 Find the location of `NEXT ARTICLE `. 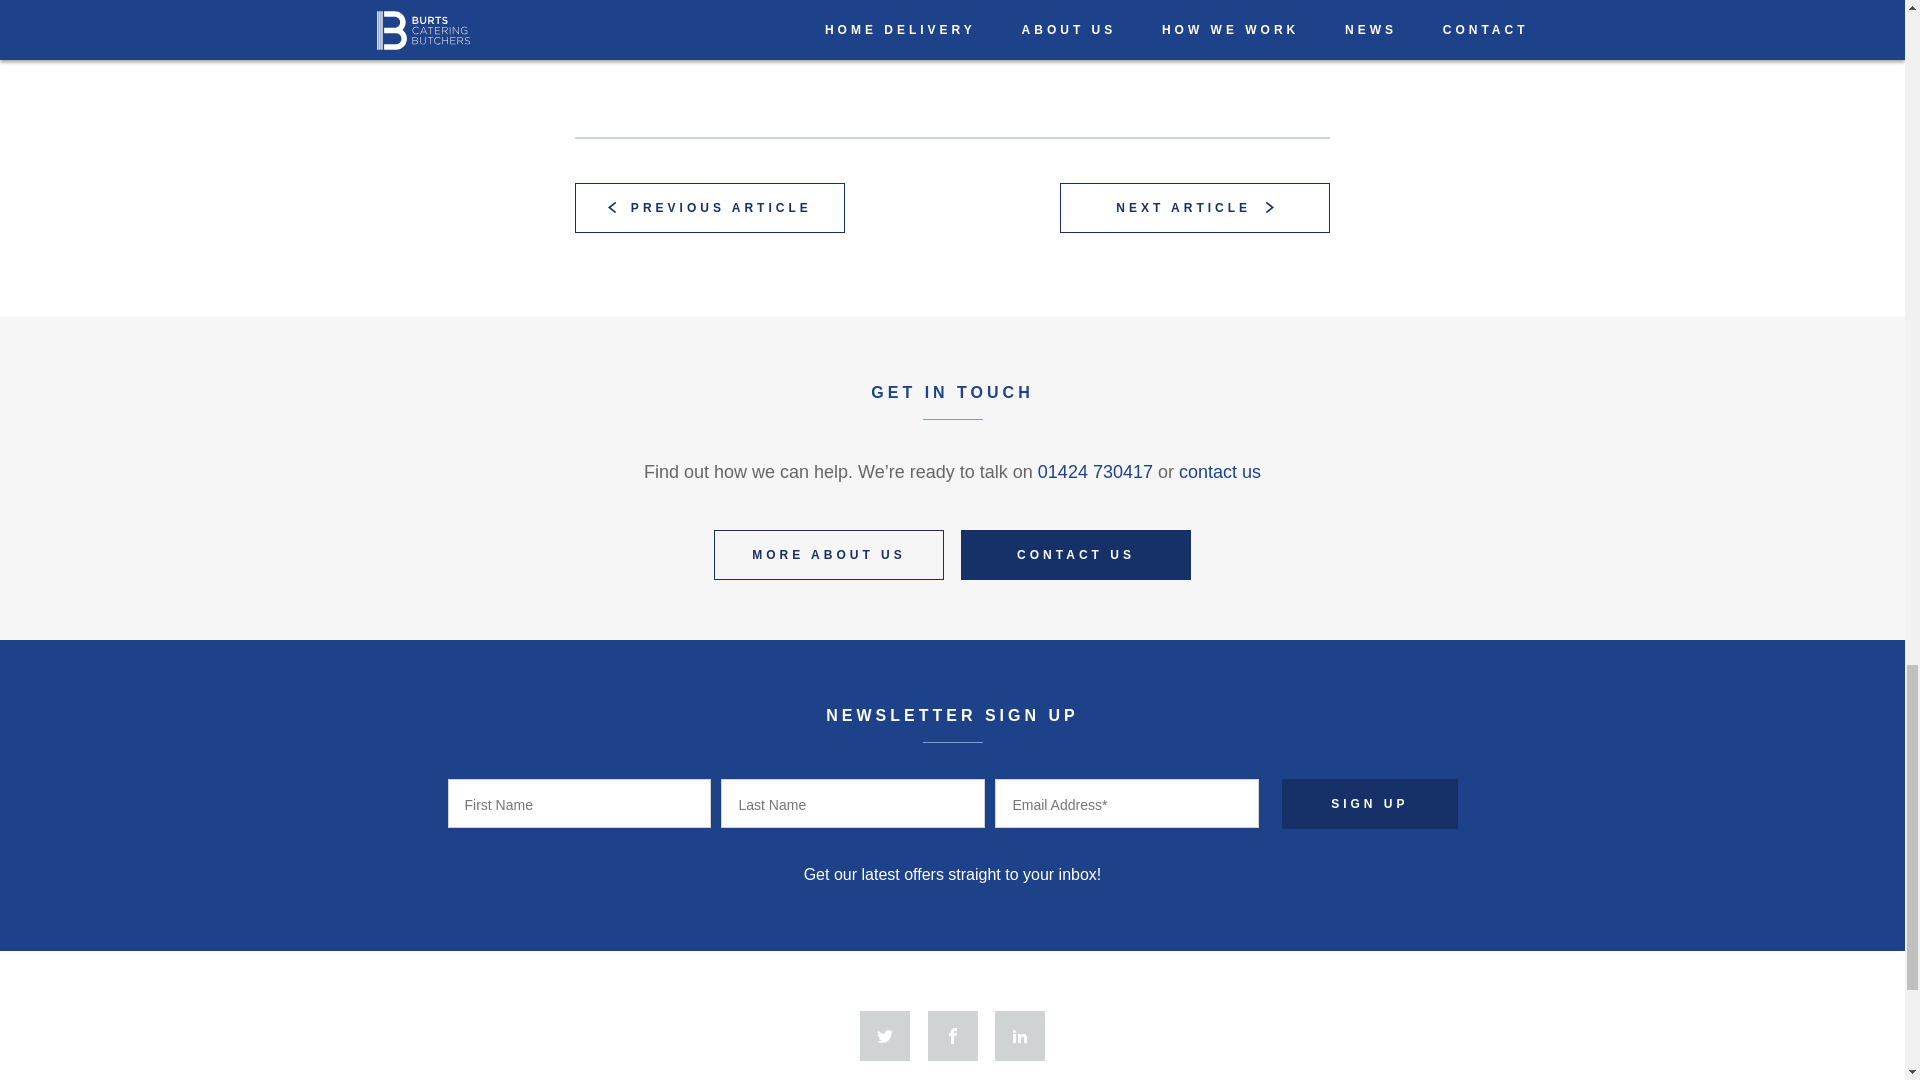

NEXT ARTICLE  is located at coordinates (1194, 208).